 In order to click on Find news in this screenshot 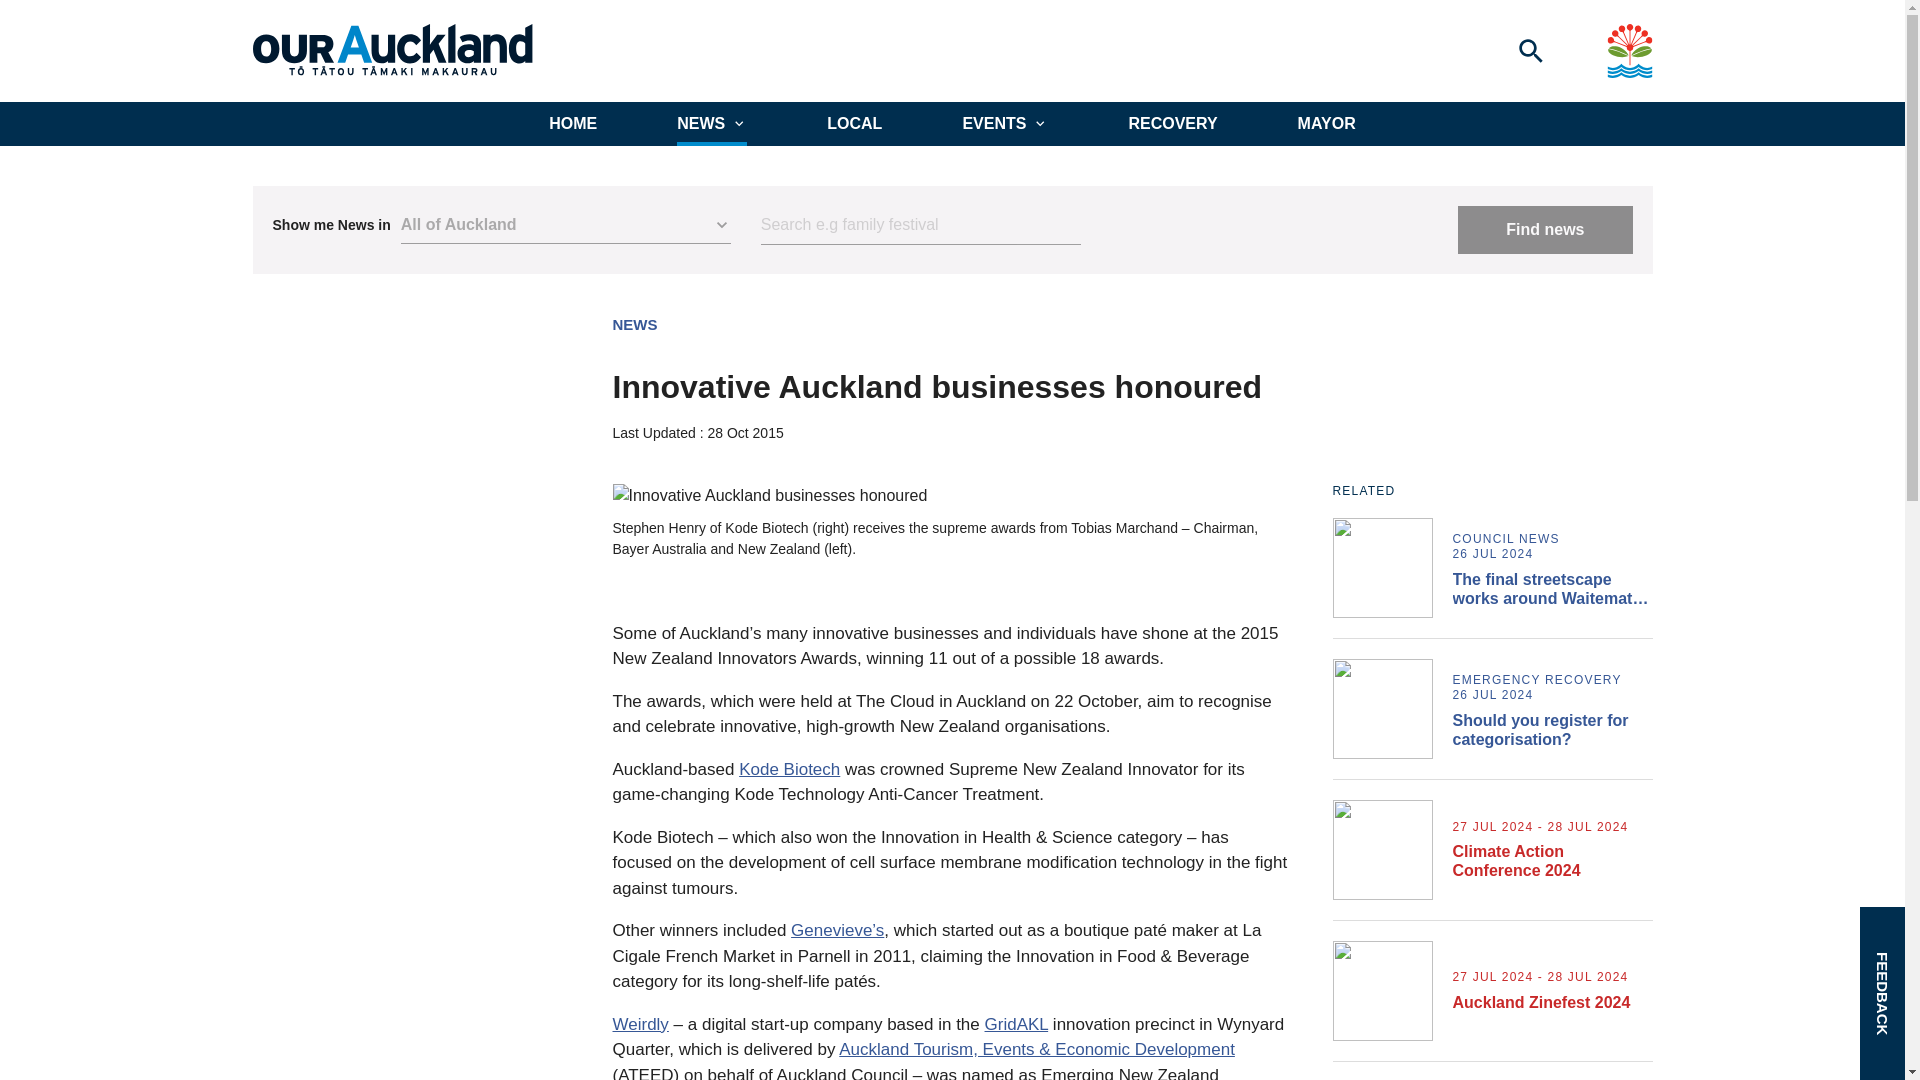, I will do `click(1544, 230)`.